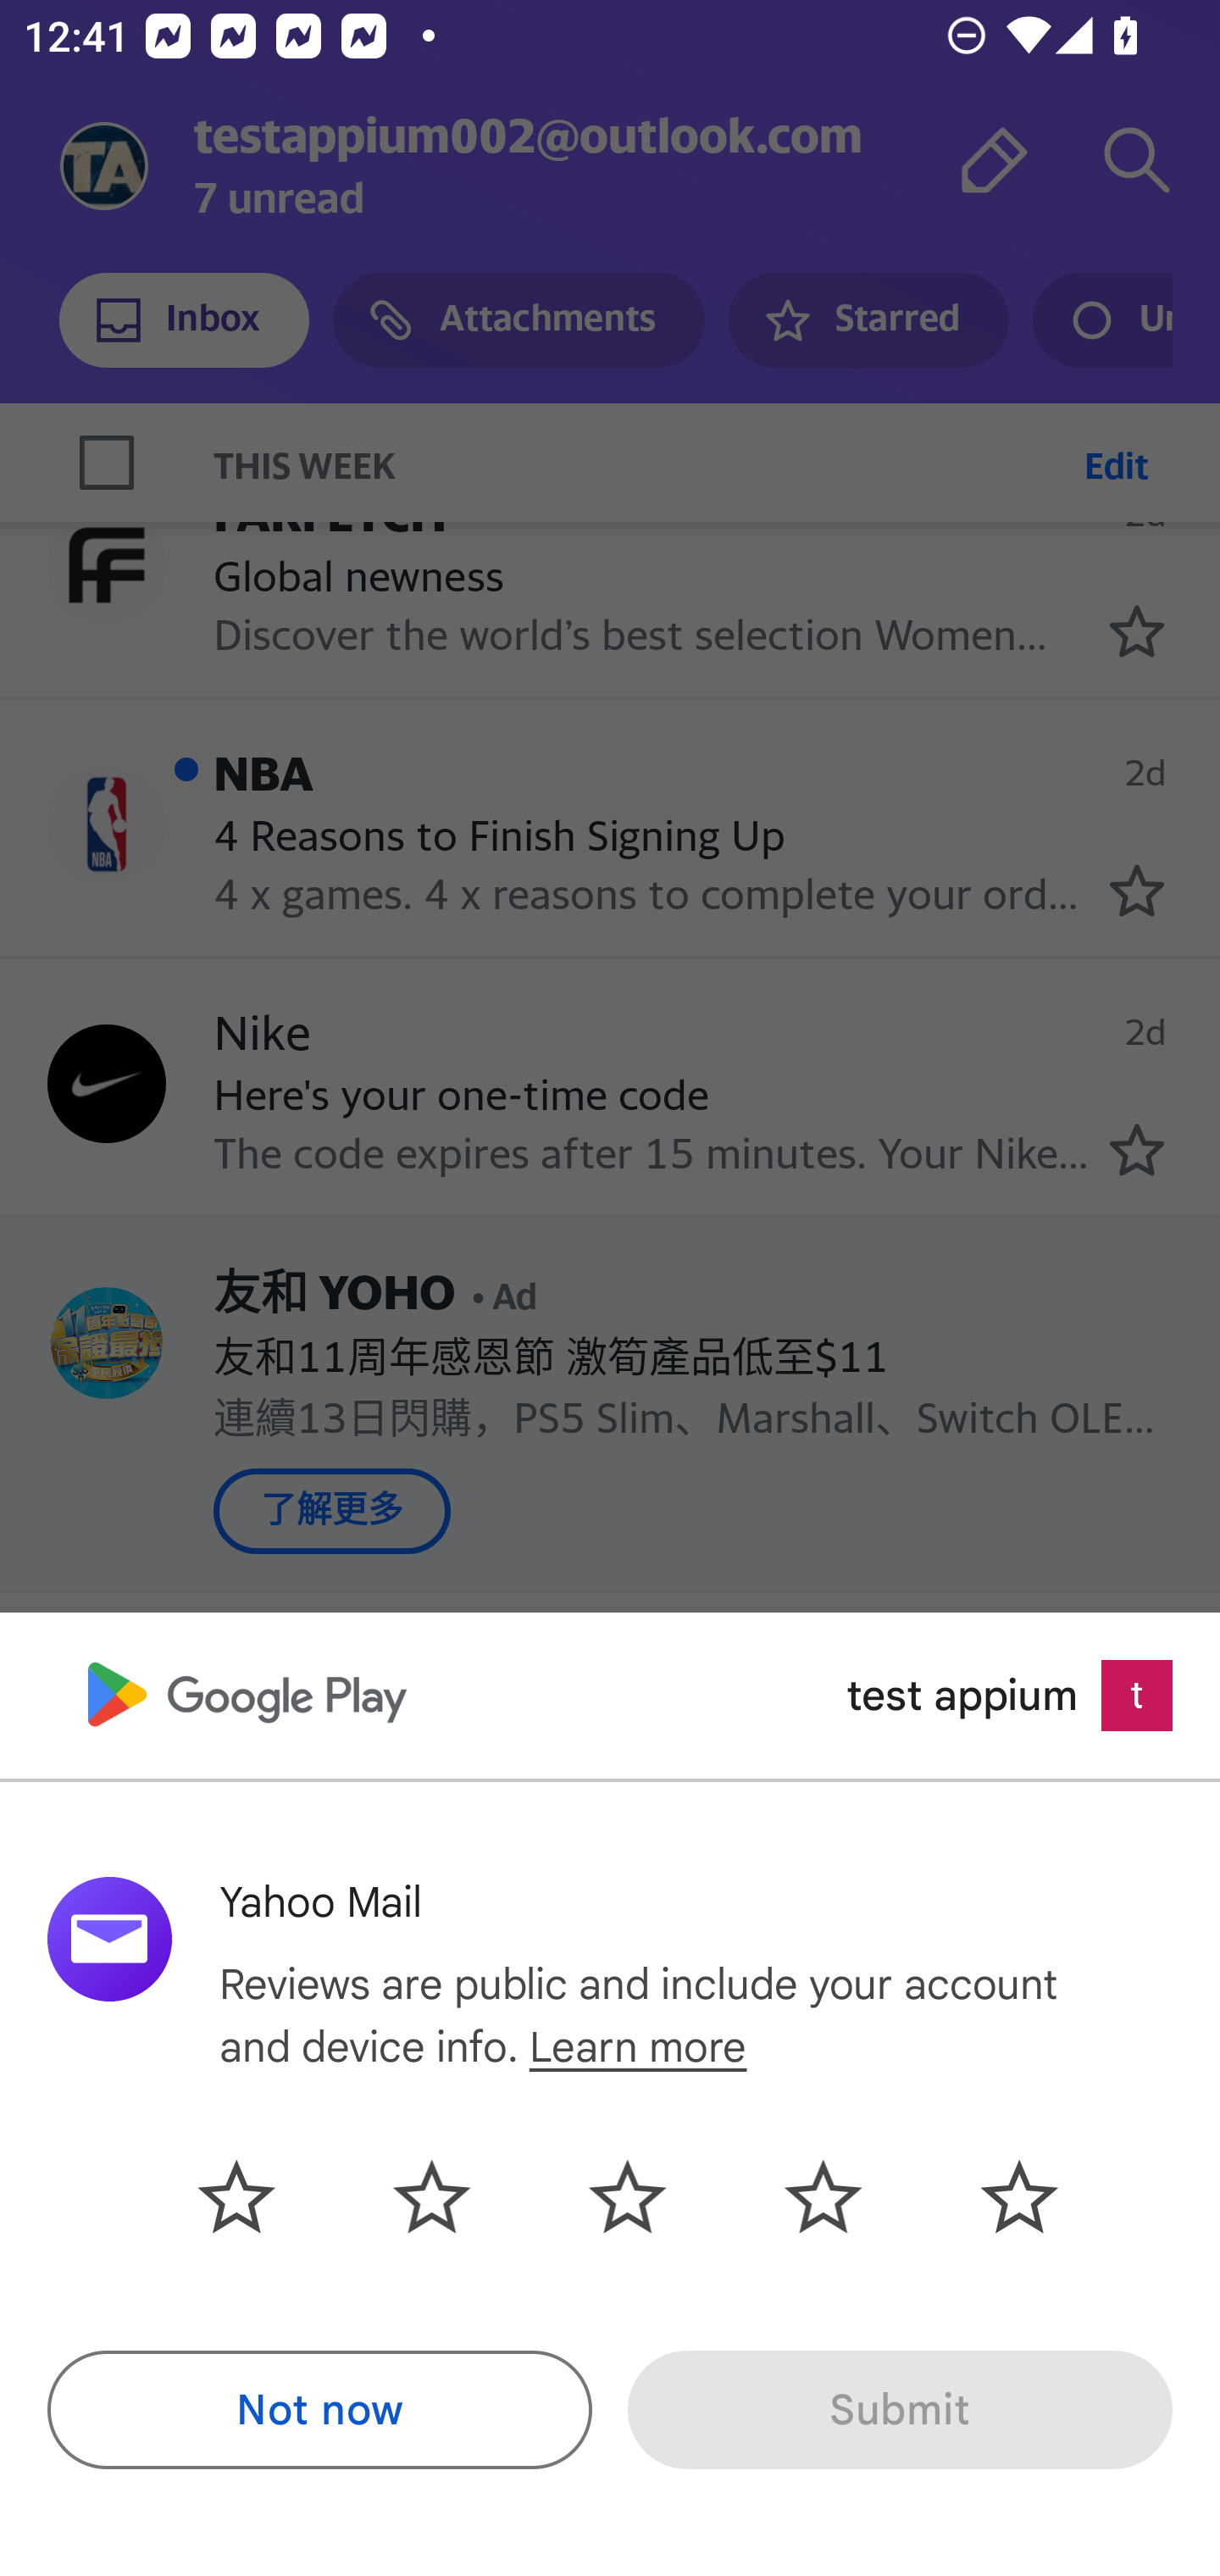  I want to click on Fifth star unselected, so click(993, 2196).